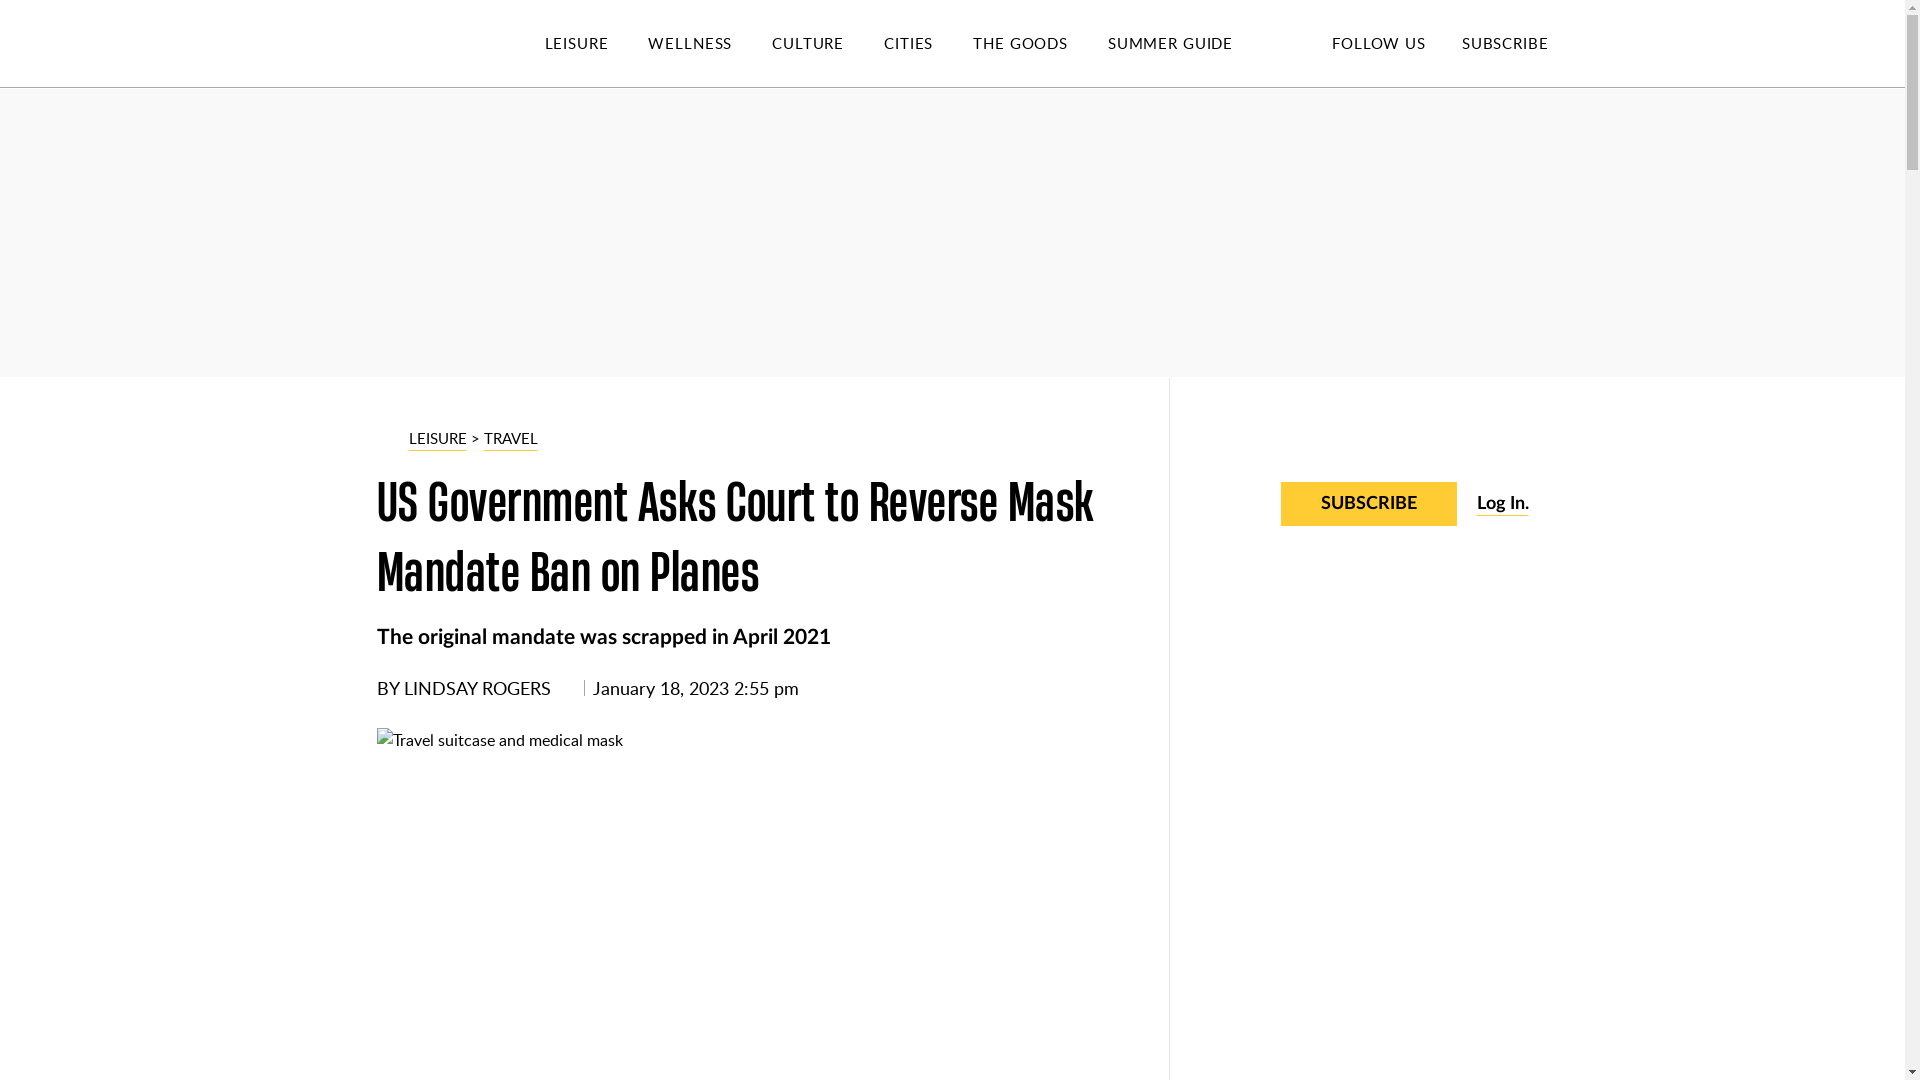 This screenshot has width=1920, height=1080. I want to click on LEISURE, so click(596, 44).